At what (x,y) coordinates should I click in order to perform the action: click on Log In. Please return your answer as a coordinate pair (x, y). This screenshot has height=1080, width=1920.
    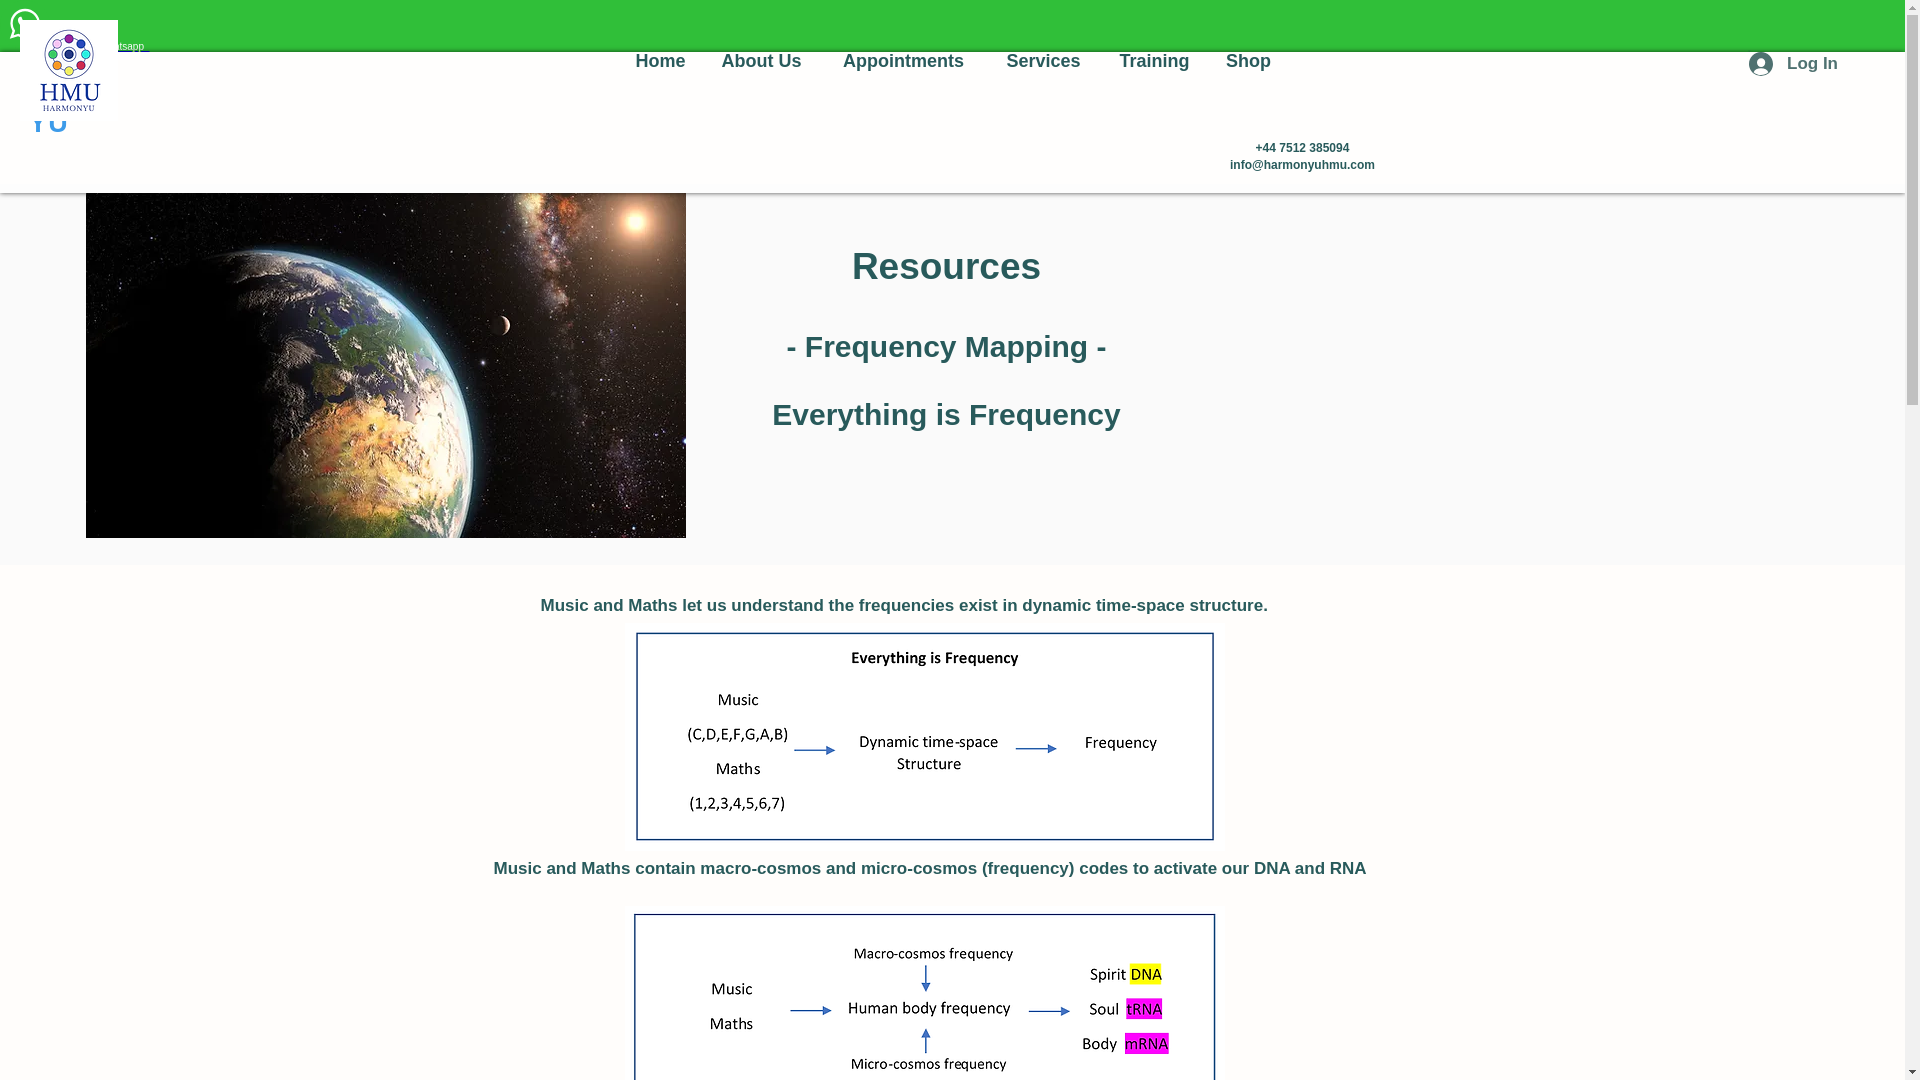
    Looking at the image, I should click on (1792, 64).